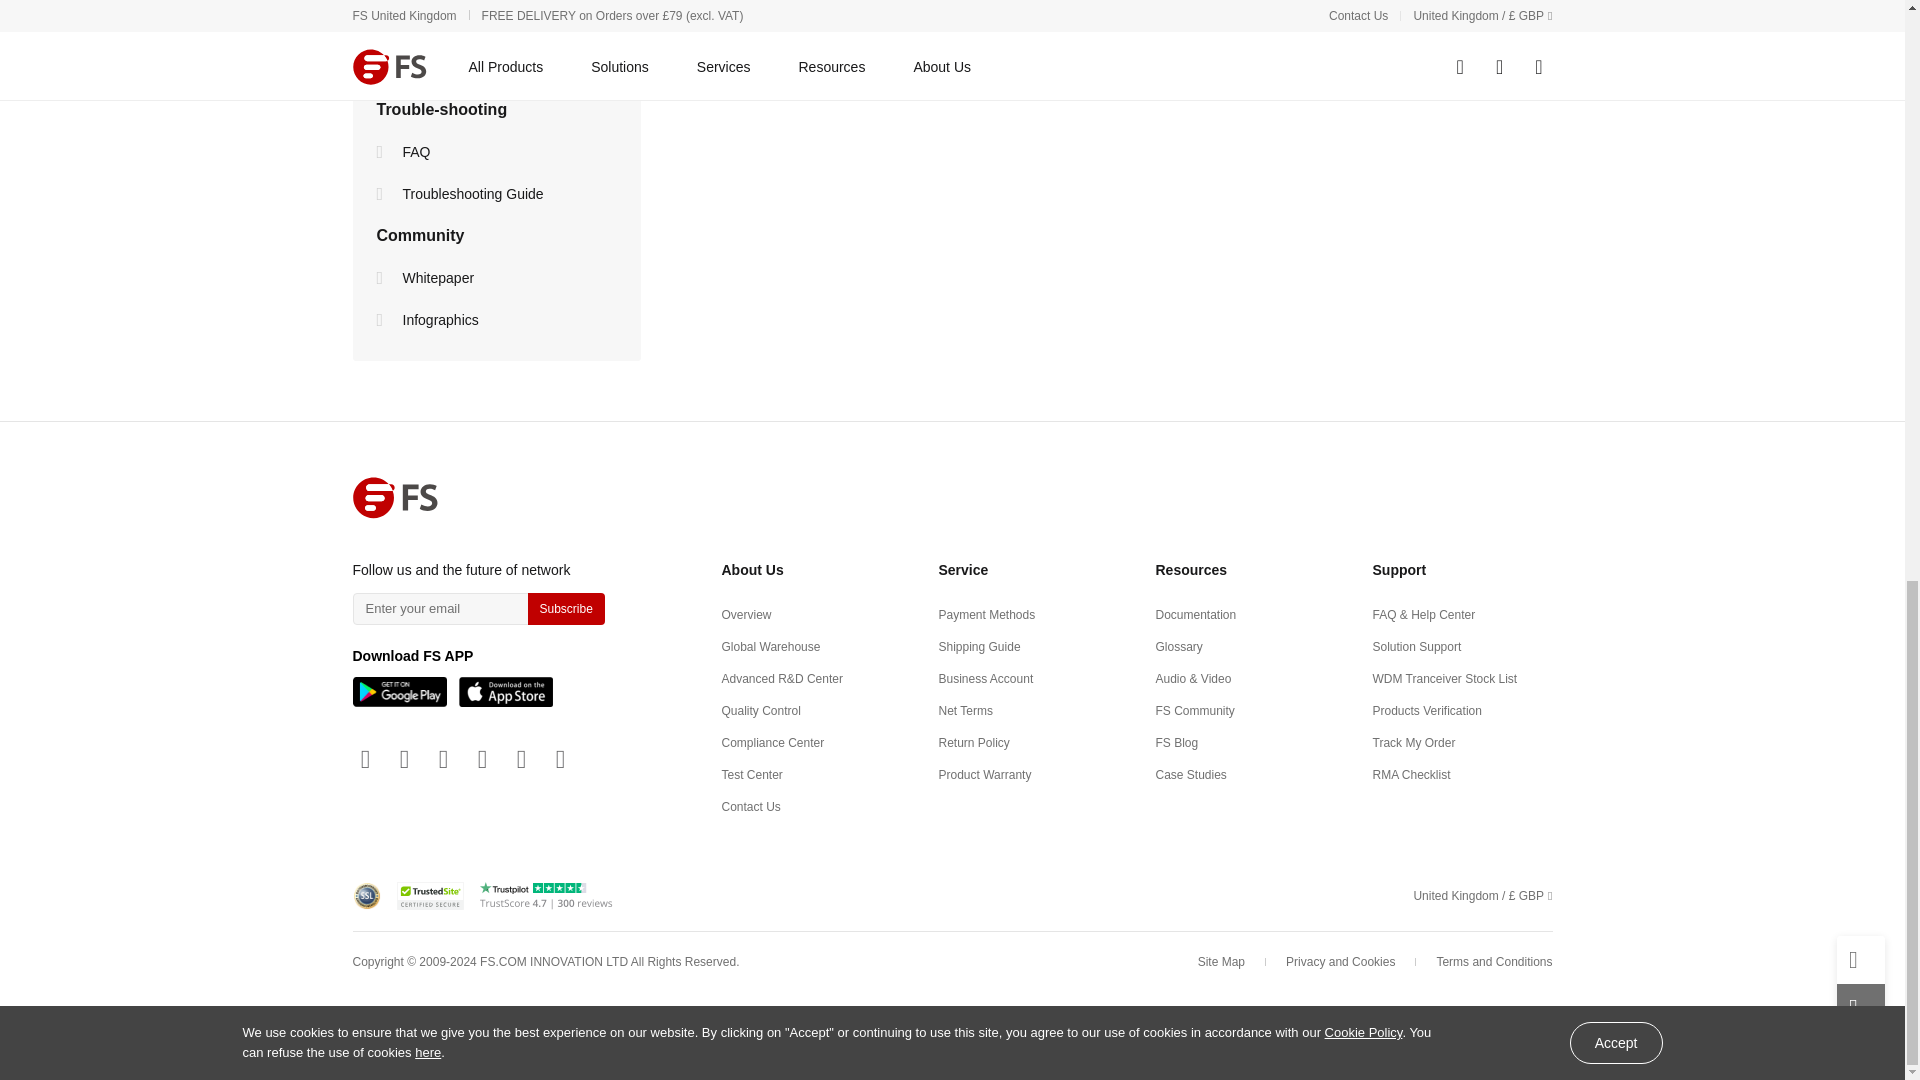 The image size is (1920, 1080). What do you see at coordinates (384, 26) in the screenshot?
I see `User Manual` at bounding box center [384, 26].